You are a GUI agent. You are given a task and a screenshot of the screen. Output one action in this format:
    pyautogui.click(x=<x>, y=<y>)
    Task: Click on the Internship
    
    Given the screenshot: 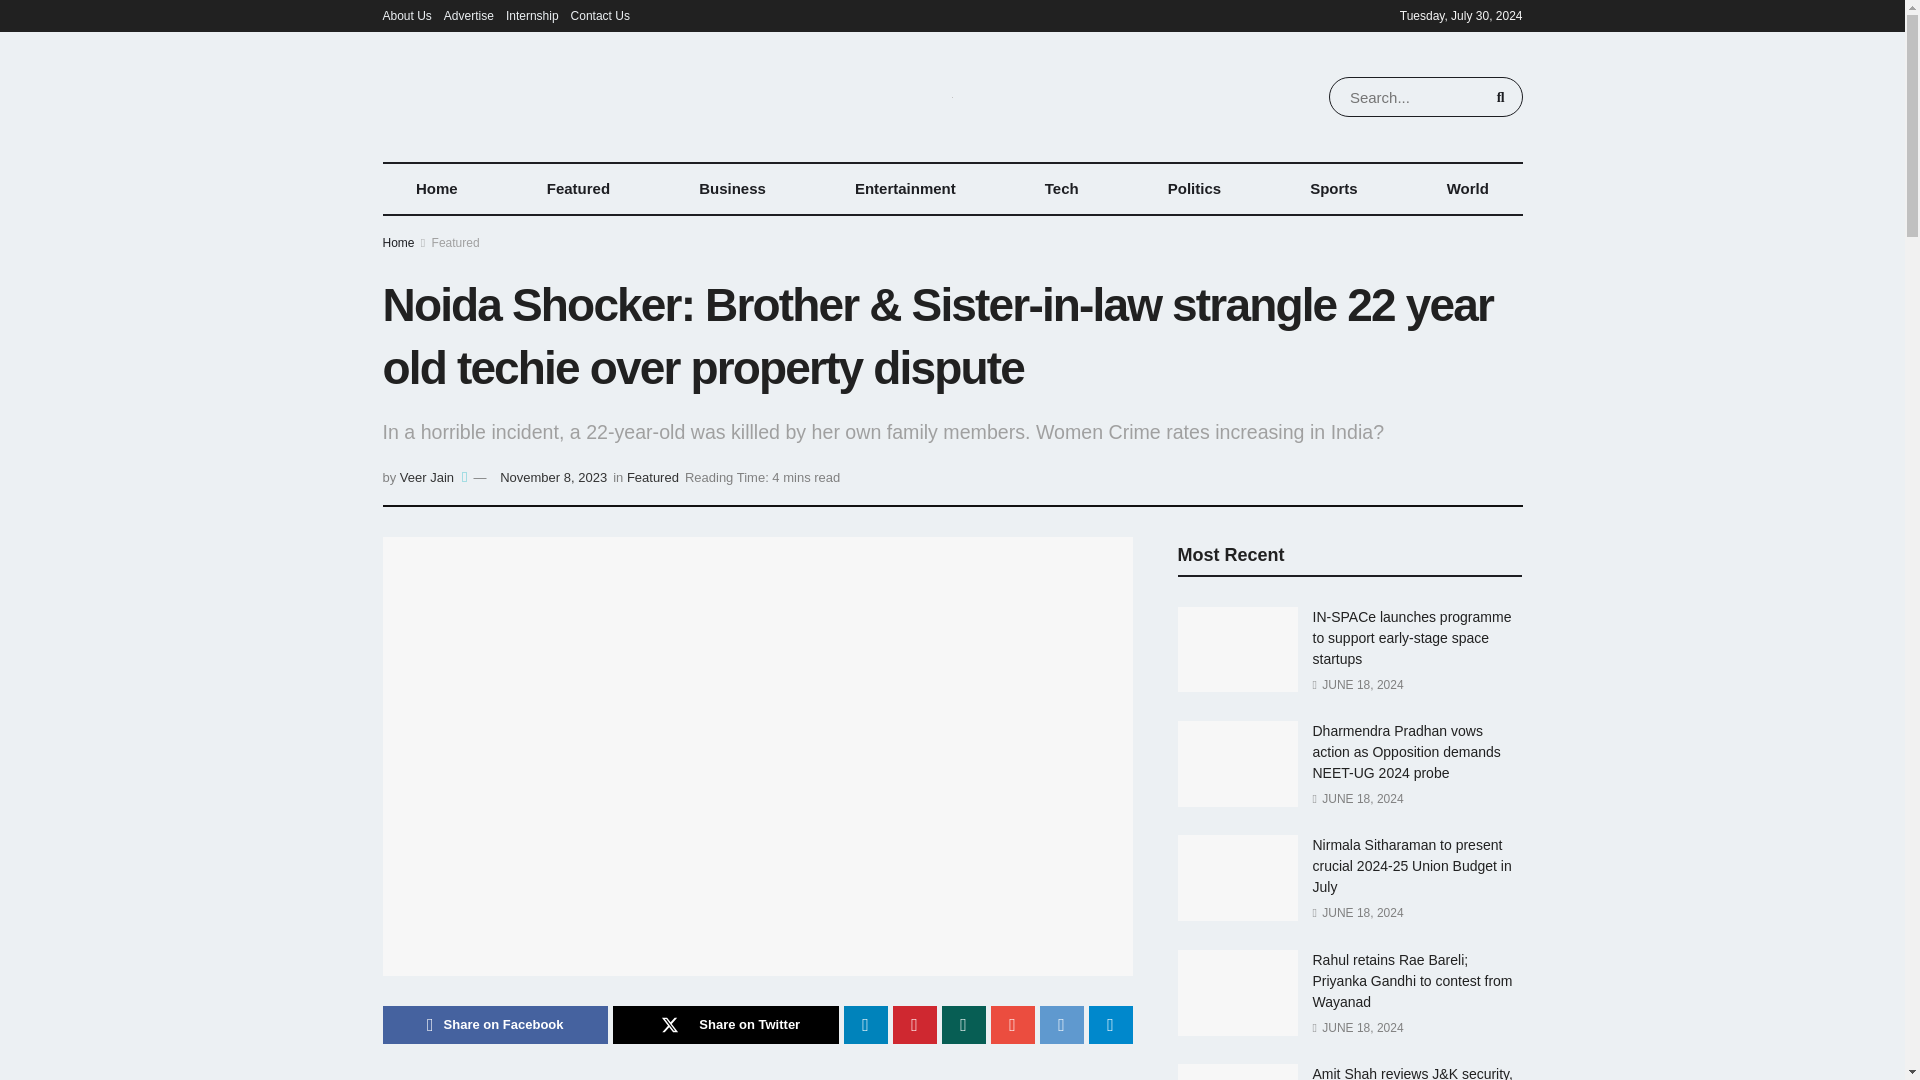 What is the action you would take?
    pyautogui.click(x=532, y=16)
    